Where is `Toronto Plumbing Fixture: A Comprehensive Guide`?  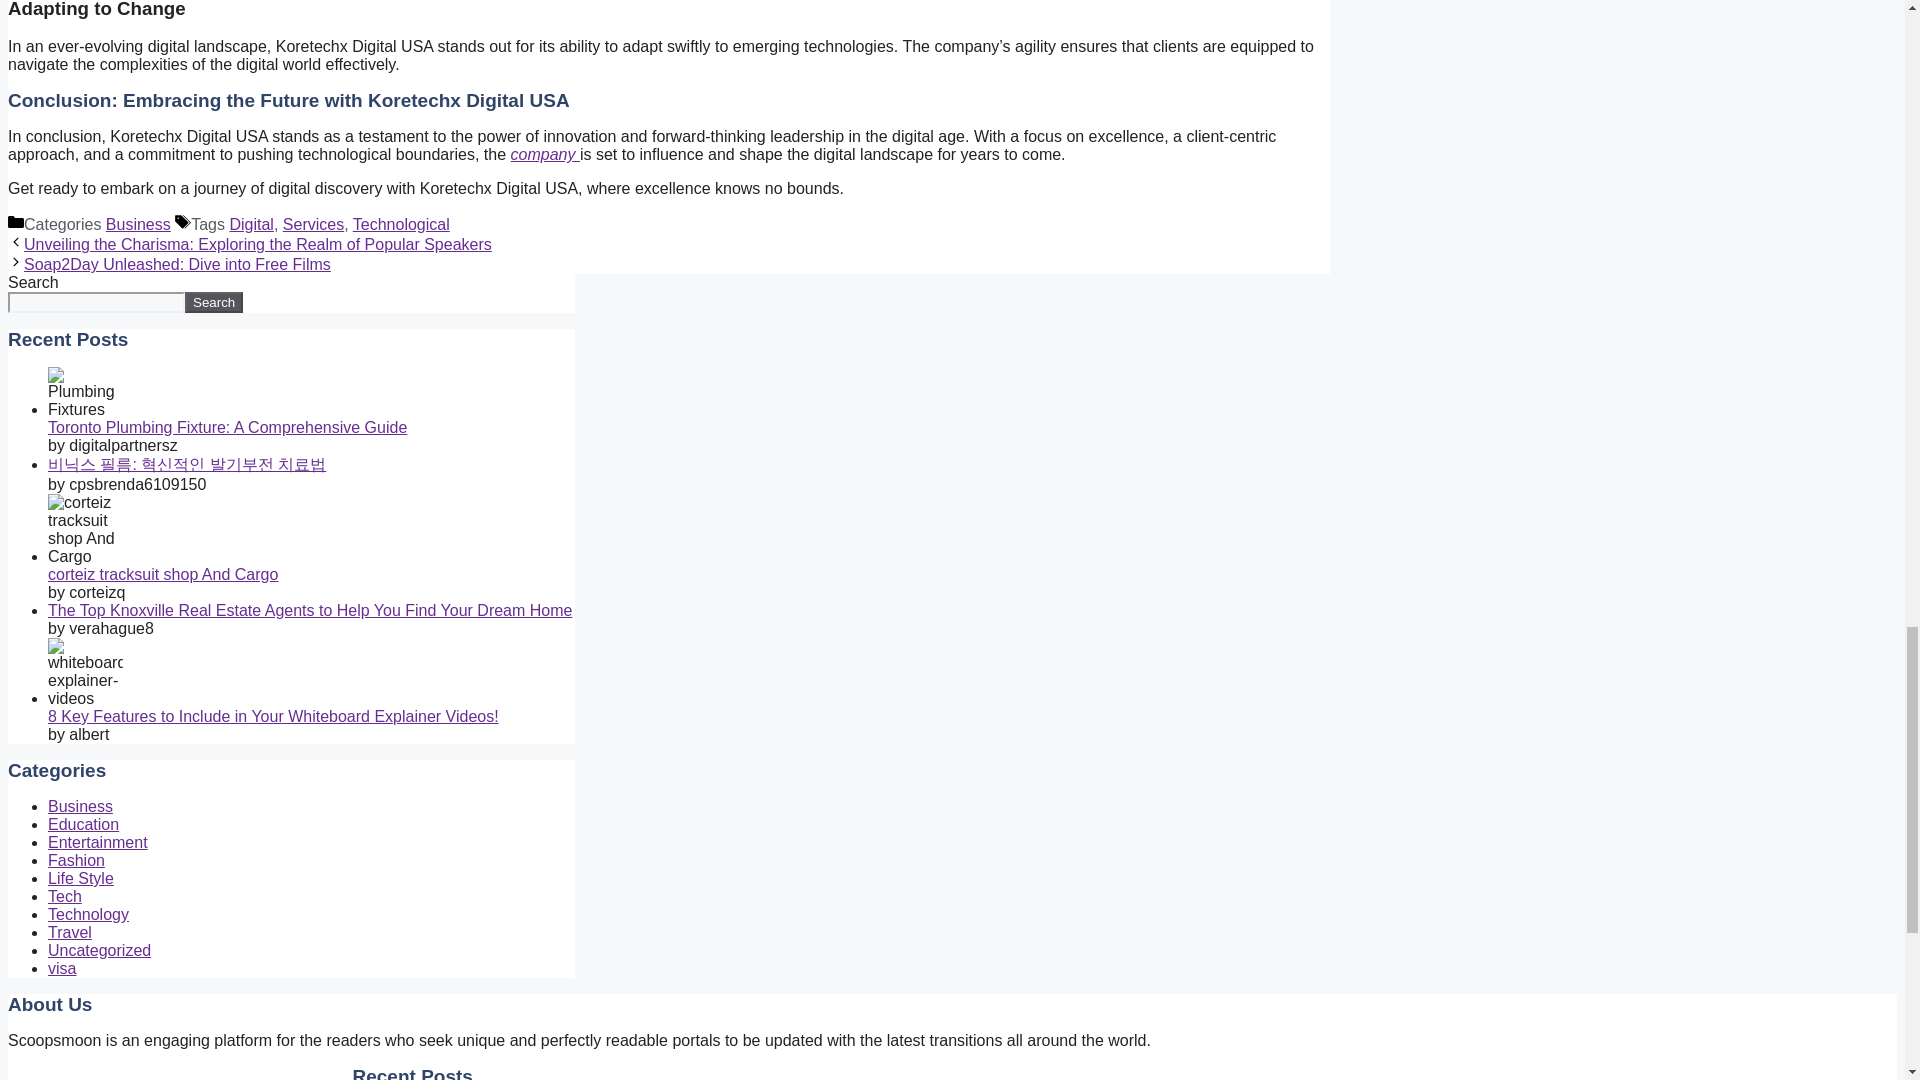 Toronto Plumbing Fixture: A Comprehensive Guide is located at coordinates (228, 428).